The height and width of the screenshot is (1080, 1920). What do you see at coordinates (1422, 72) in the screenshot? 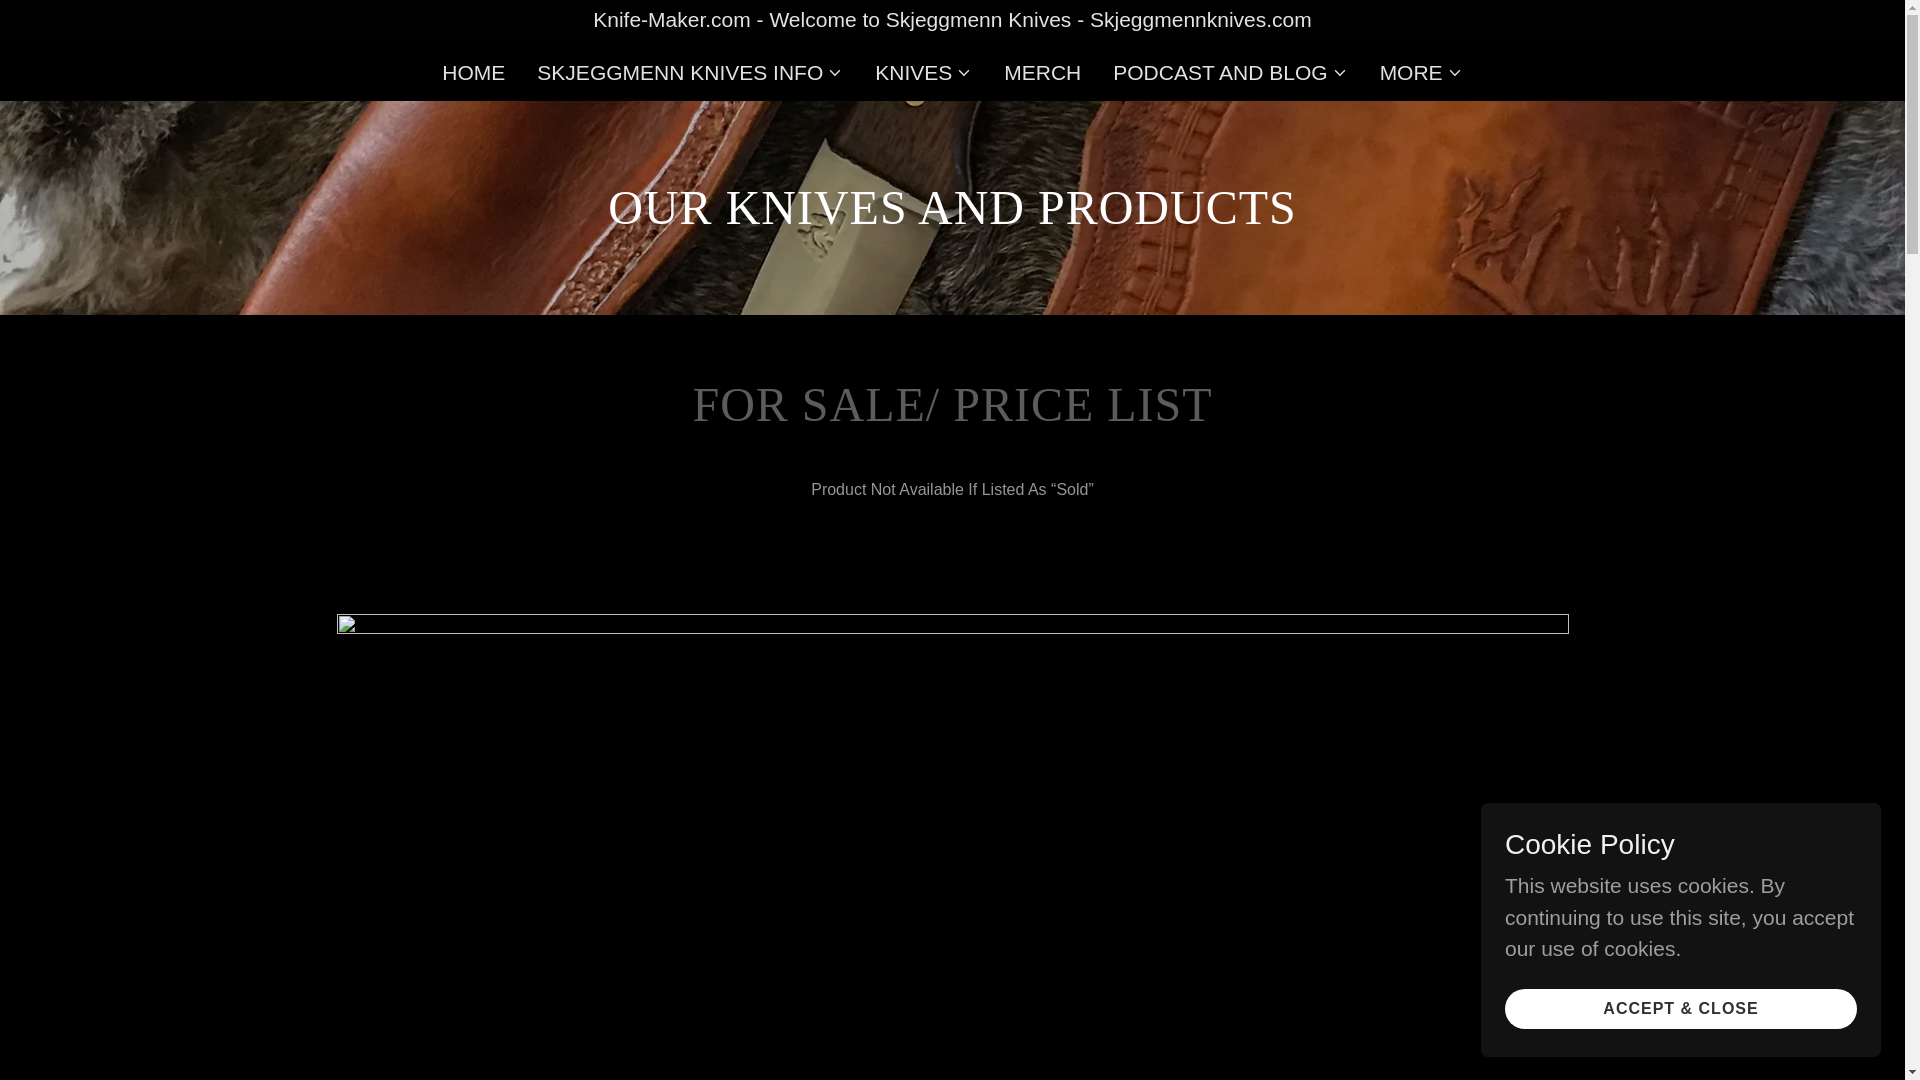
I see `MORE` at bounding box center [1422, 72].